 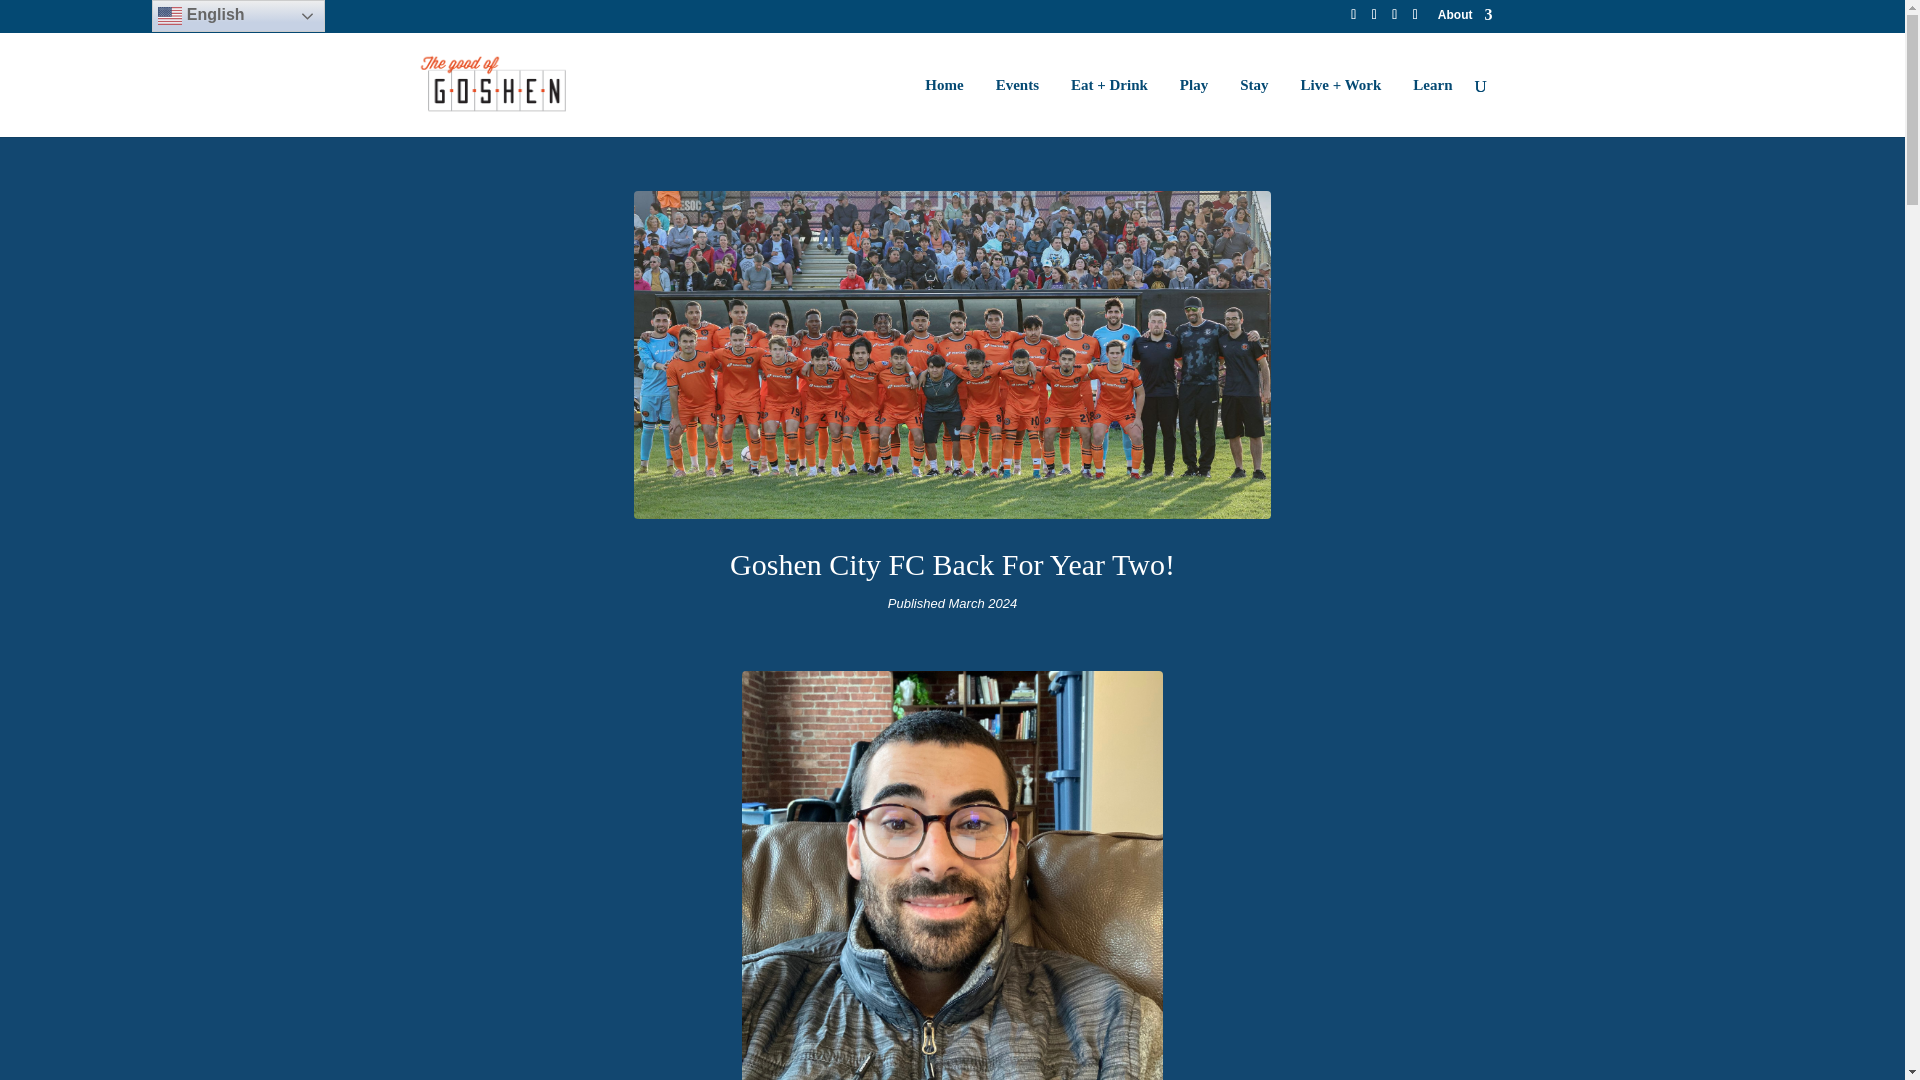 I want to click on Team Picture, so click(x=952, y=354).